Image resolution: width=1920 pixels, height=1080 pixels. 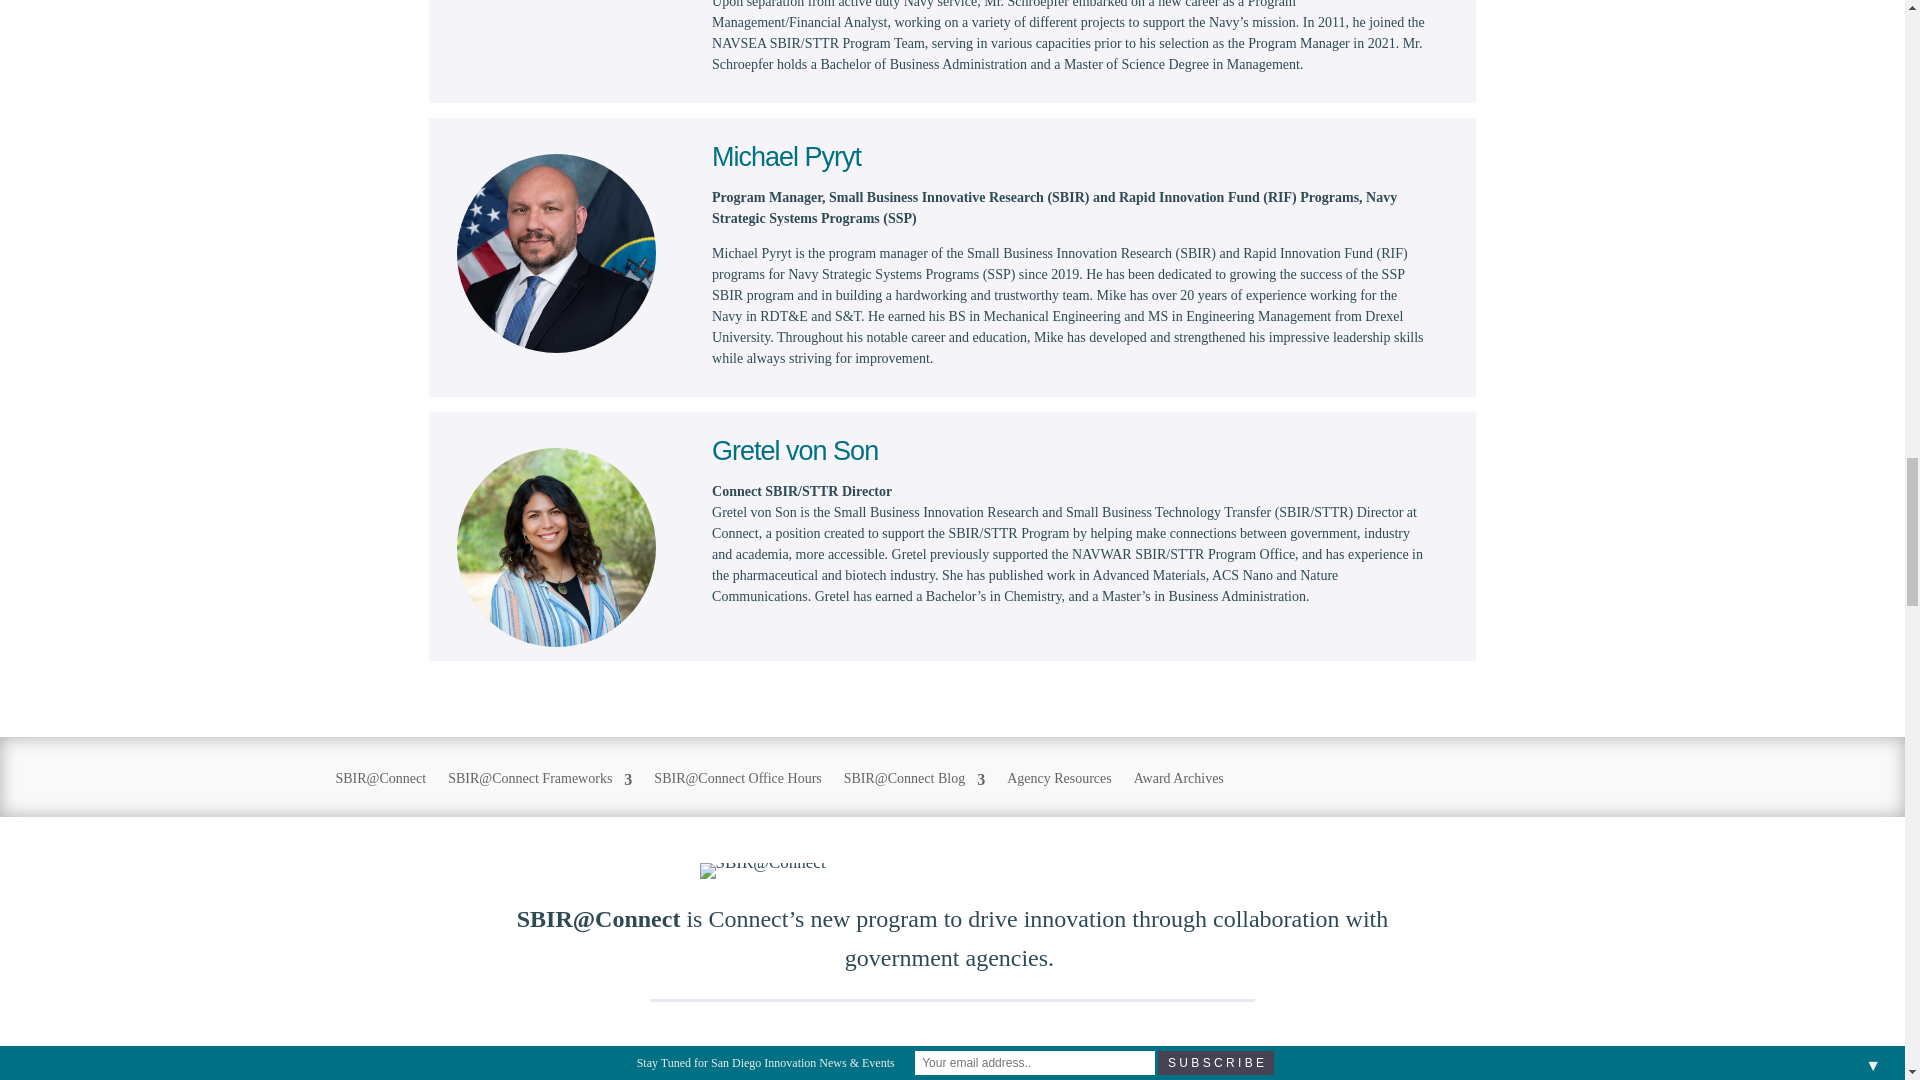 What do you see at coordinates (1179, 793) in the screenshot?
I see `Award Archives` at bounding box center [1179, 793].